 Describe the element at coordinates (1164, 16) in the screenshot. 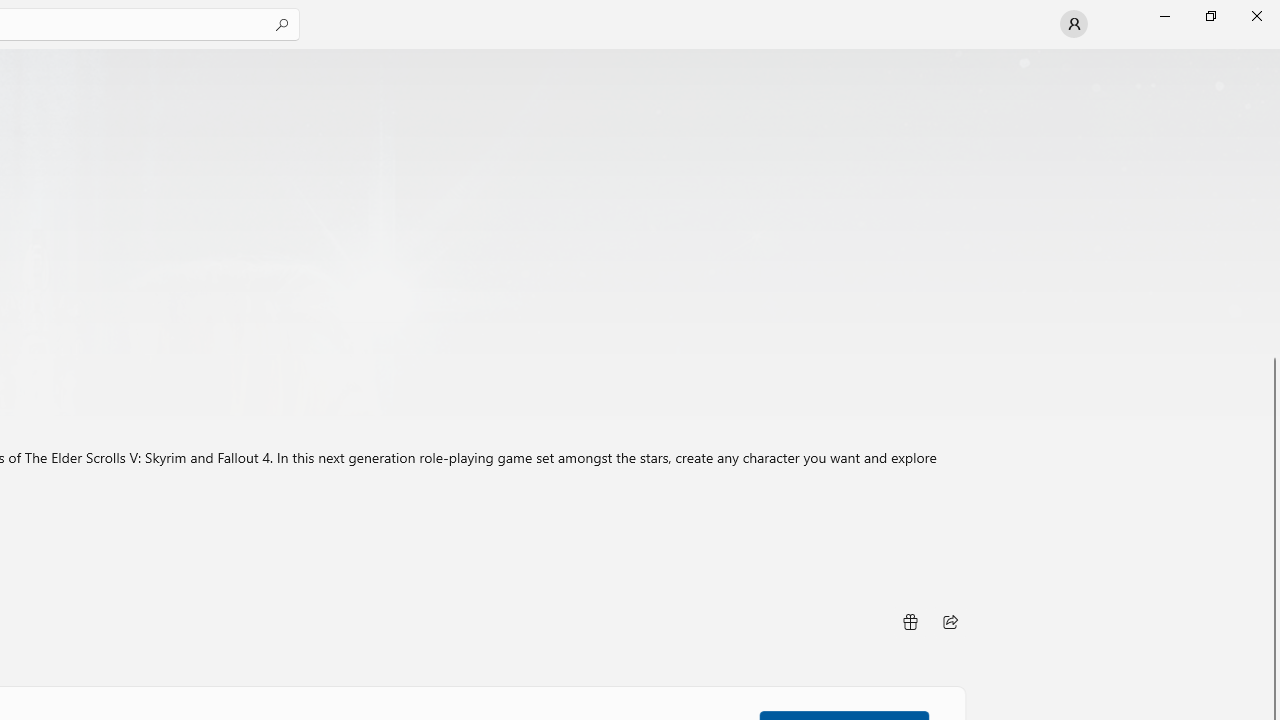

I see `Minimize Microsoft Store` at that location.